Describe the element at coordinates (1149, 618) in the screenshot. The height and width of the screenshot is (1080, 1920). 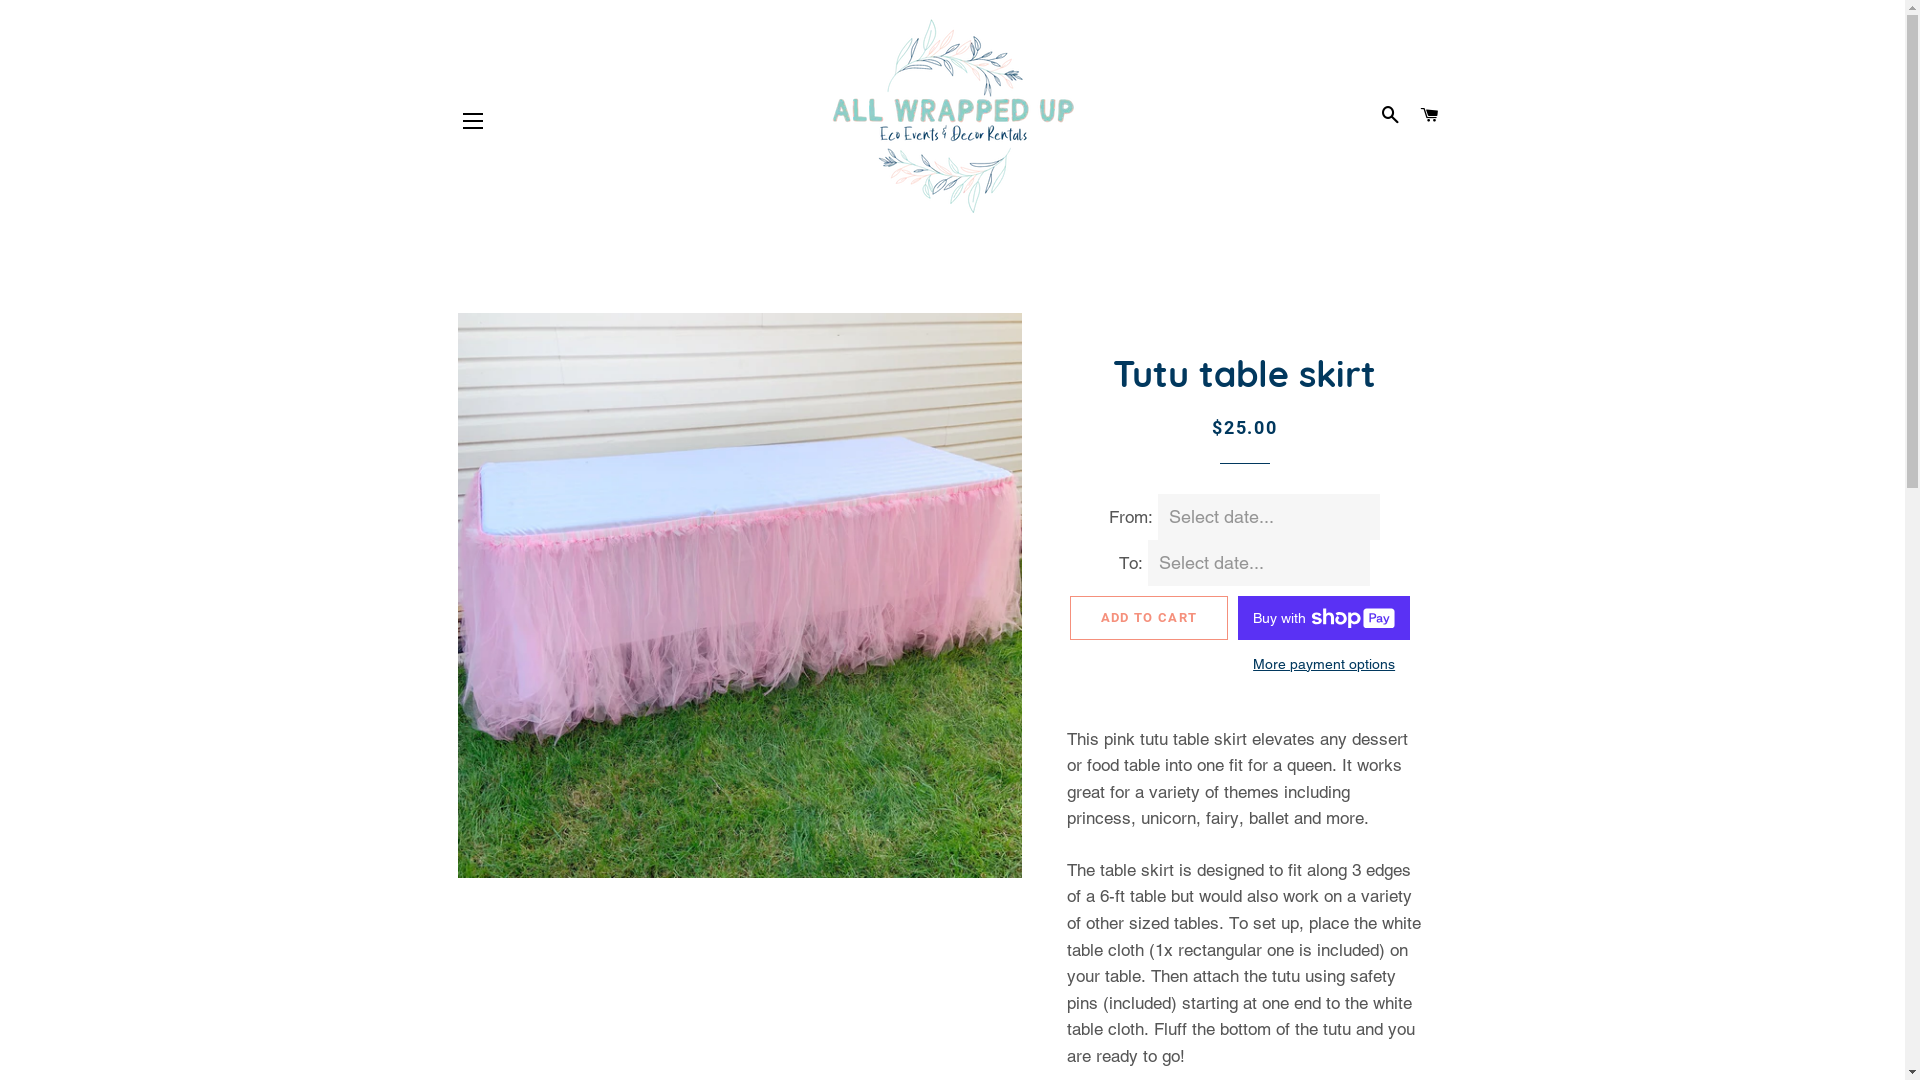
I see `ADD TO CART` at that location.